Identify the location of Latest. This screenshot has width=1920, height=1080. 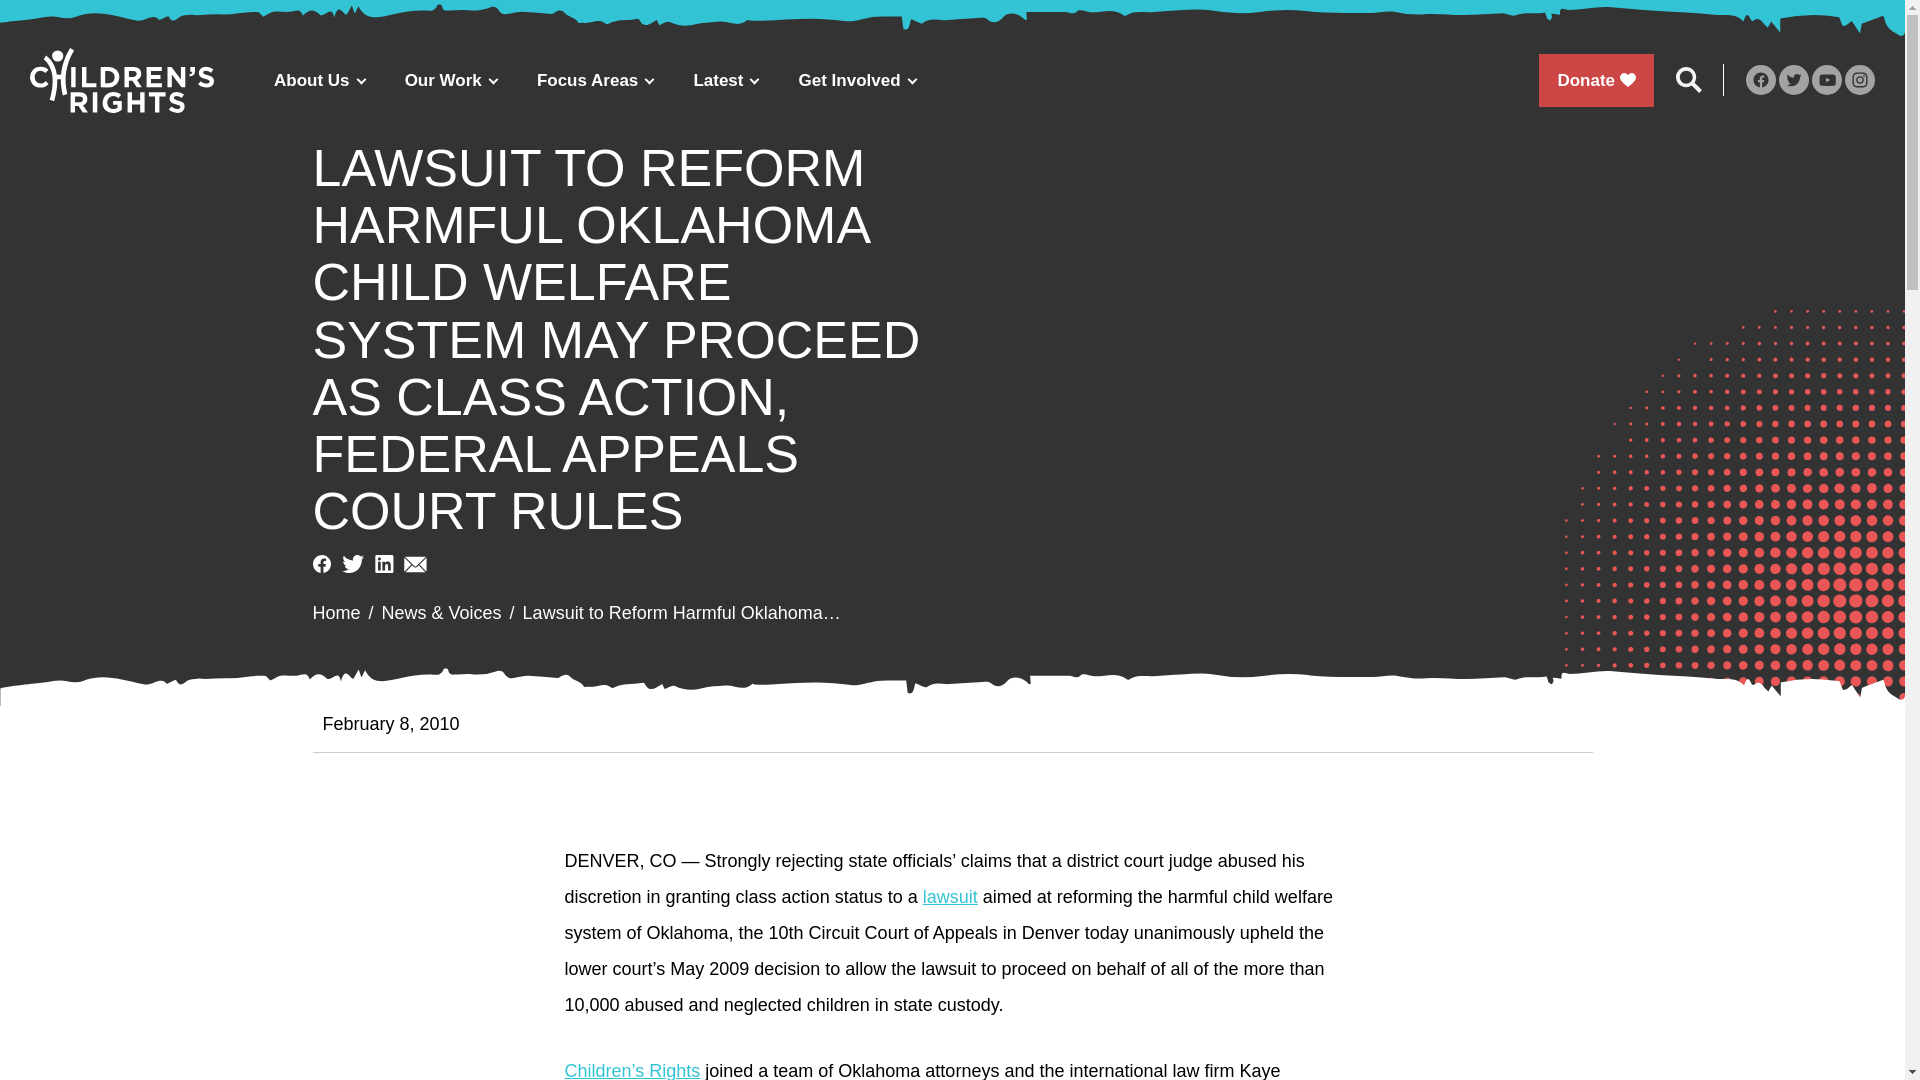
(725, 80).